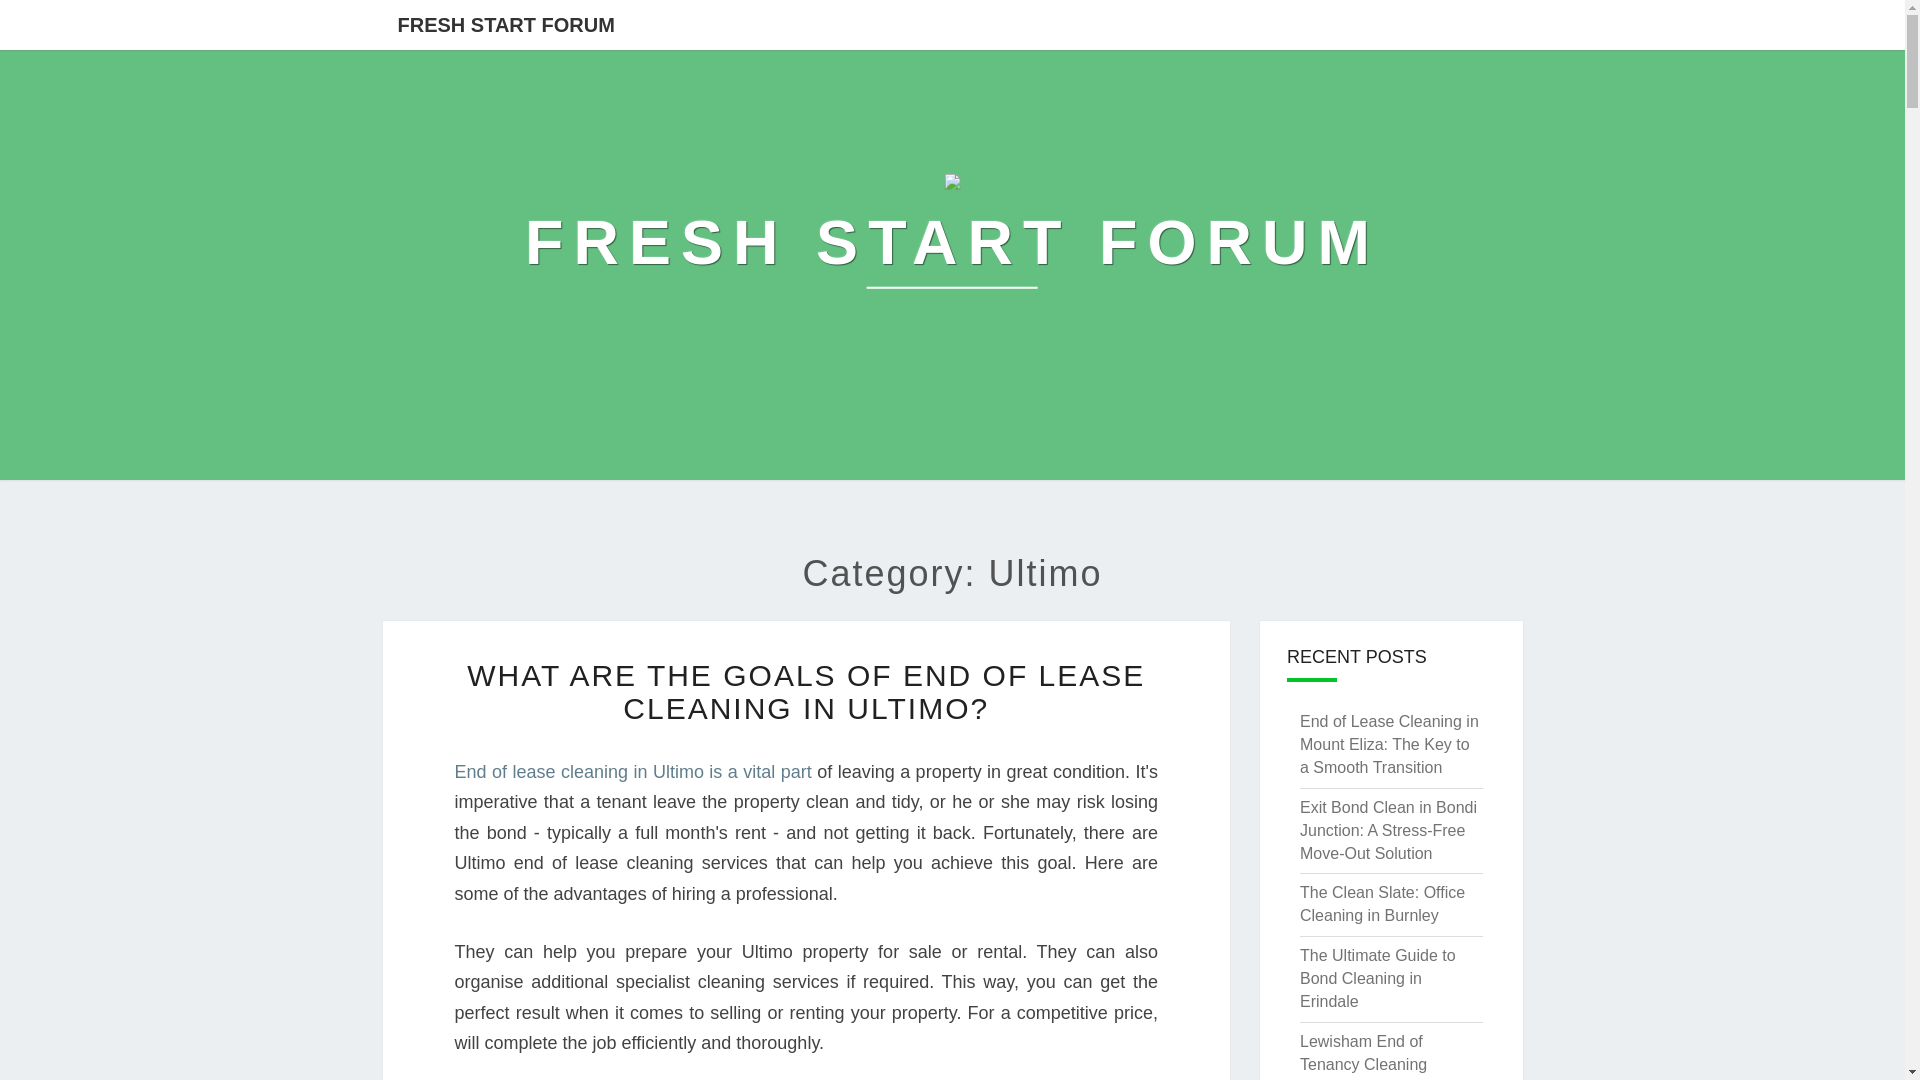 Image resolution: width=1920 pixels, height=1080 pixels. What do you see at coordinates (952, 243) in the screenshot?
I see `FRESH START FORUM` at bounding box center [952, 243].